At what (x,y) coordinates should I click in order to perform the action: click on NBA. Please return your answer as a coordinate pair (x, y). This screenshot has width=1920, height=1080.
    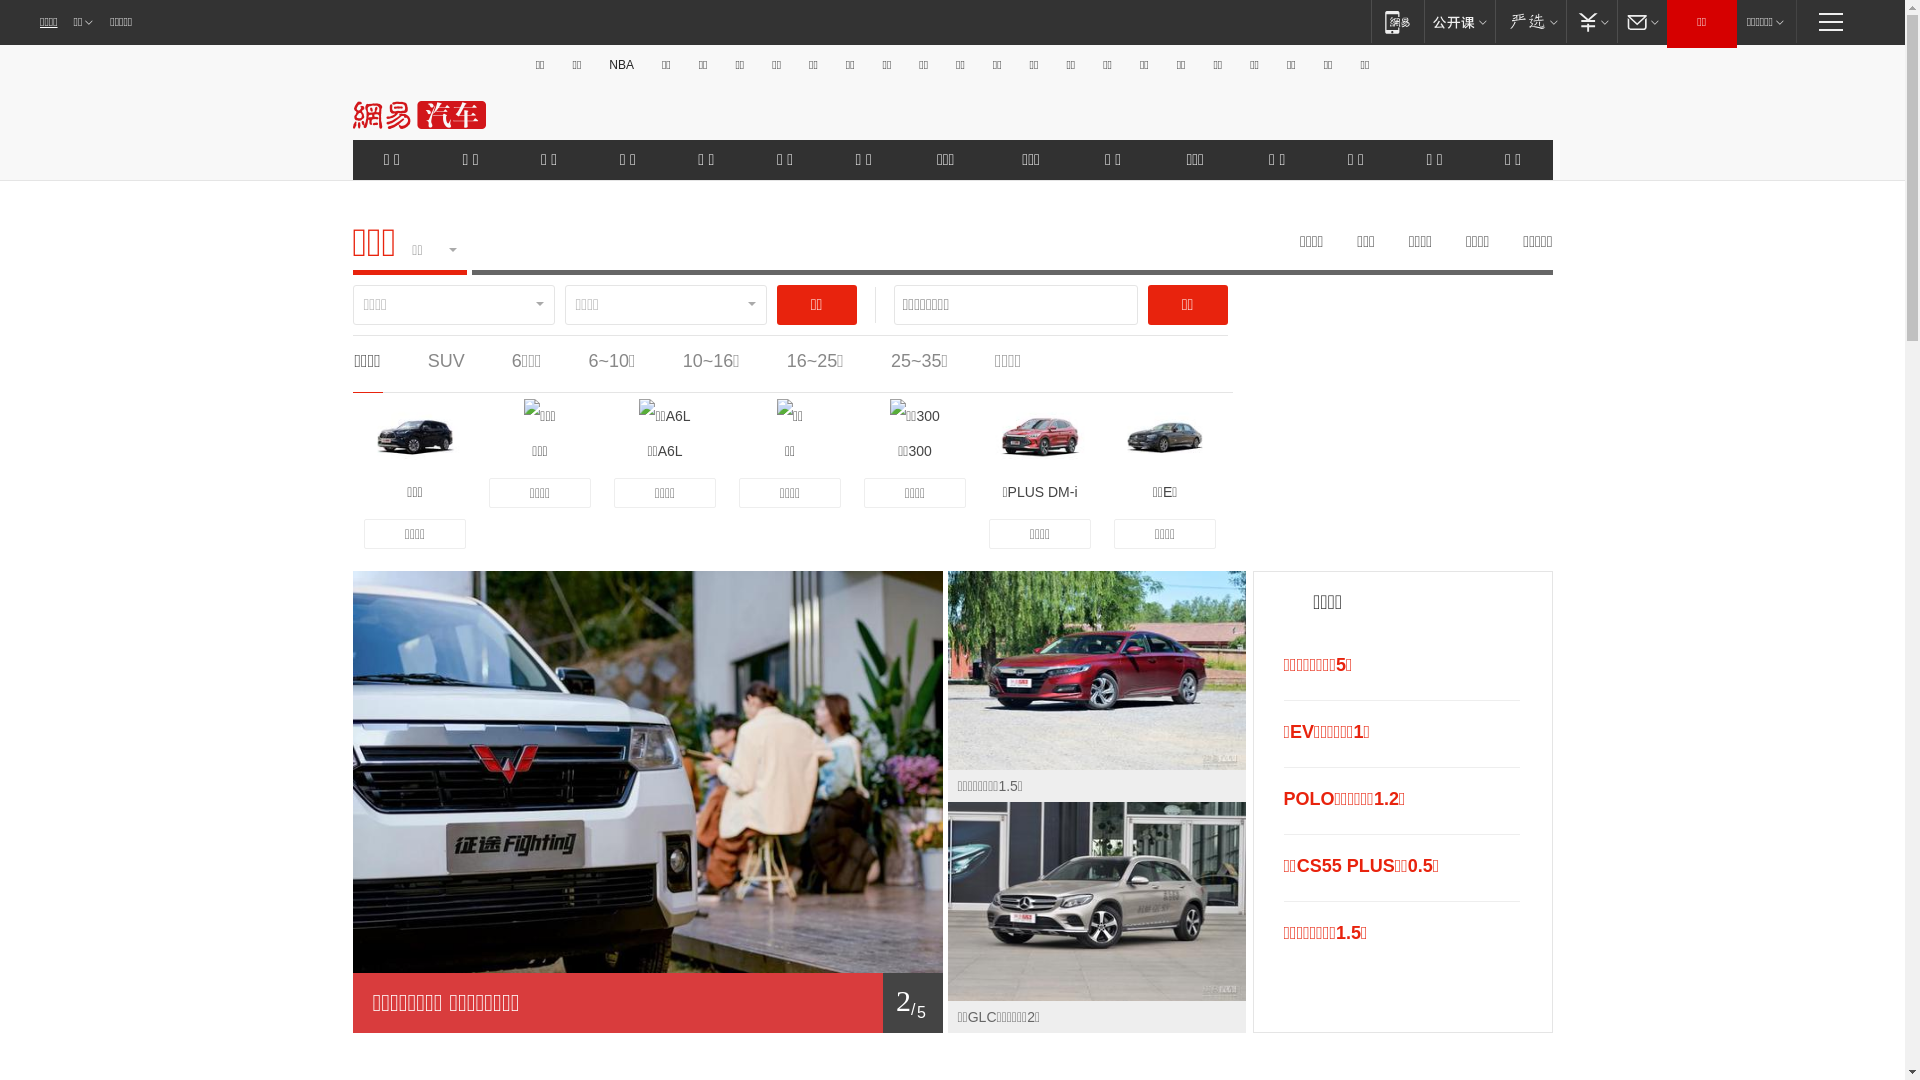
    Looking at the image, I should click on (622, 65).